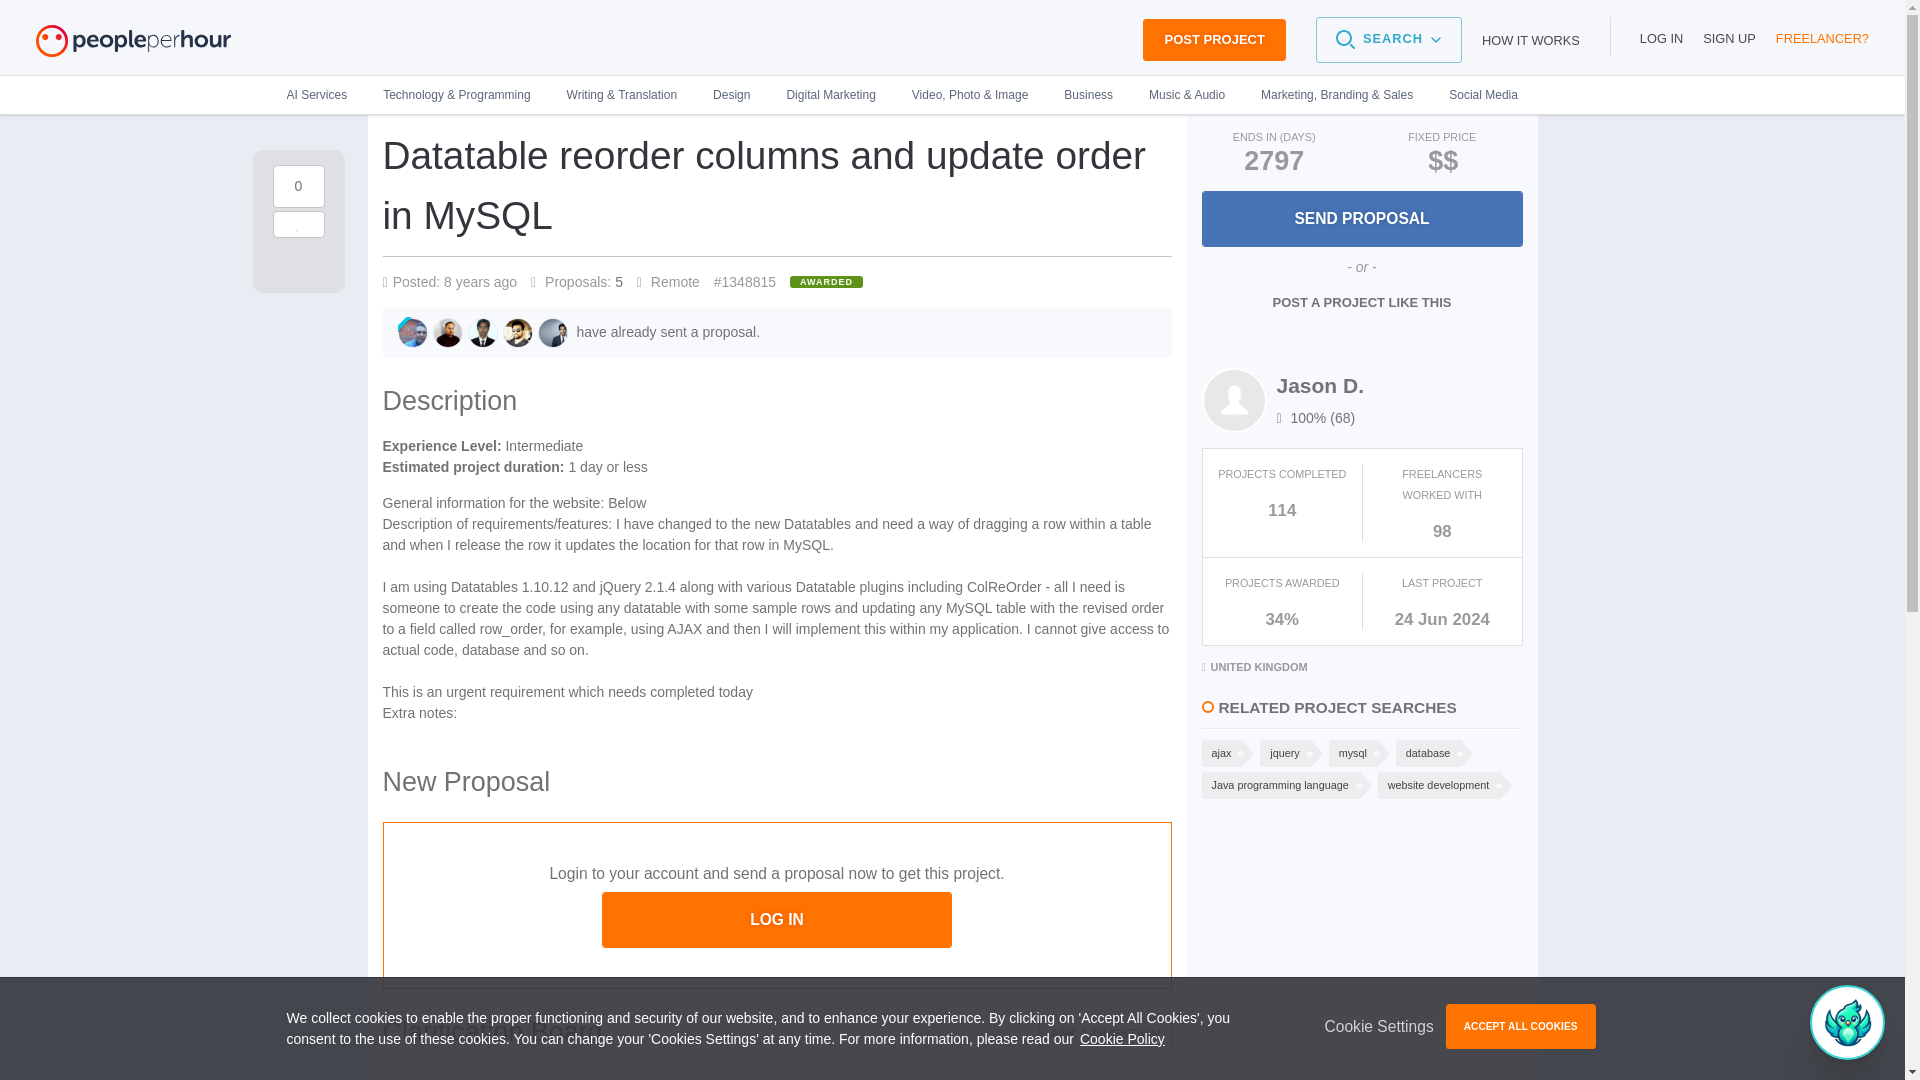 The image size is (1920, 1080). I want to click on Jason D., so click(1320, 385).